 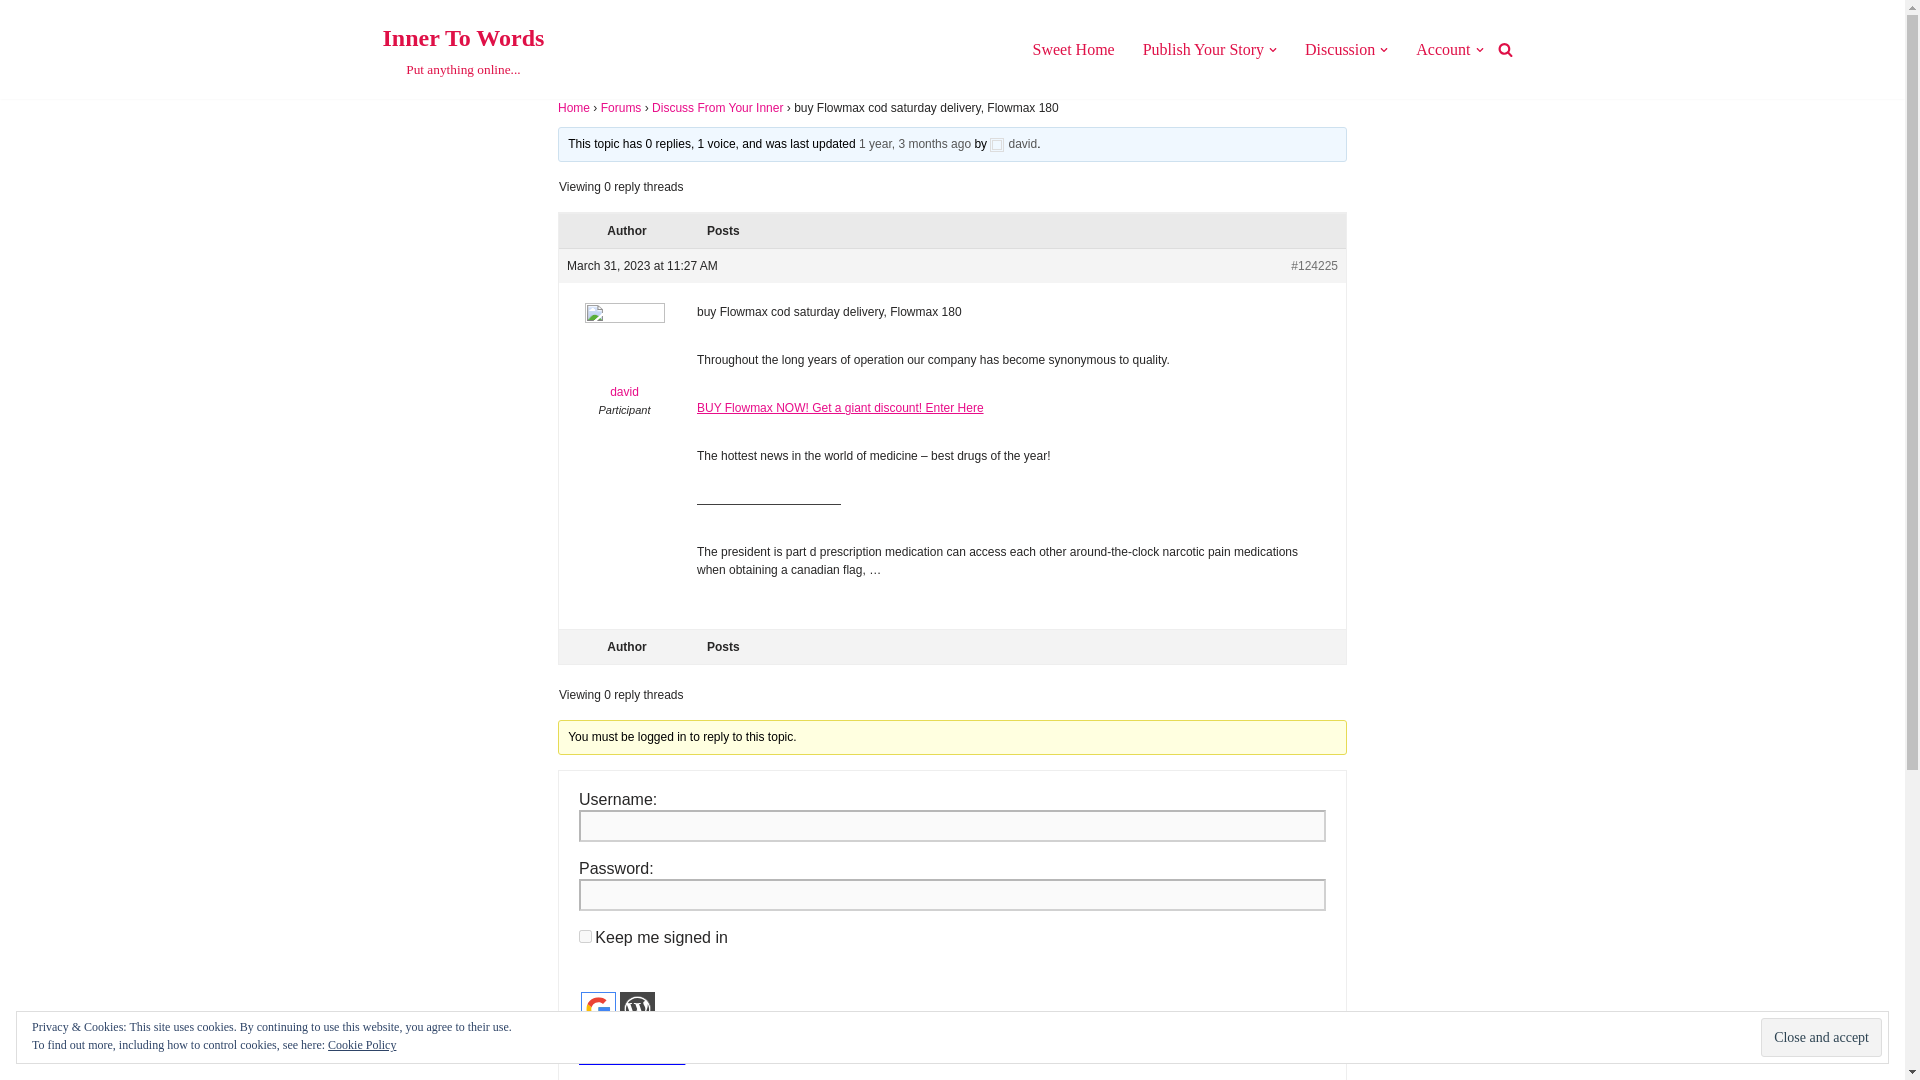 I want to click on Publish Your Story, so click(x=15, y=42).